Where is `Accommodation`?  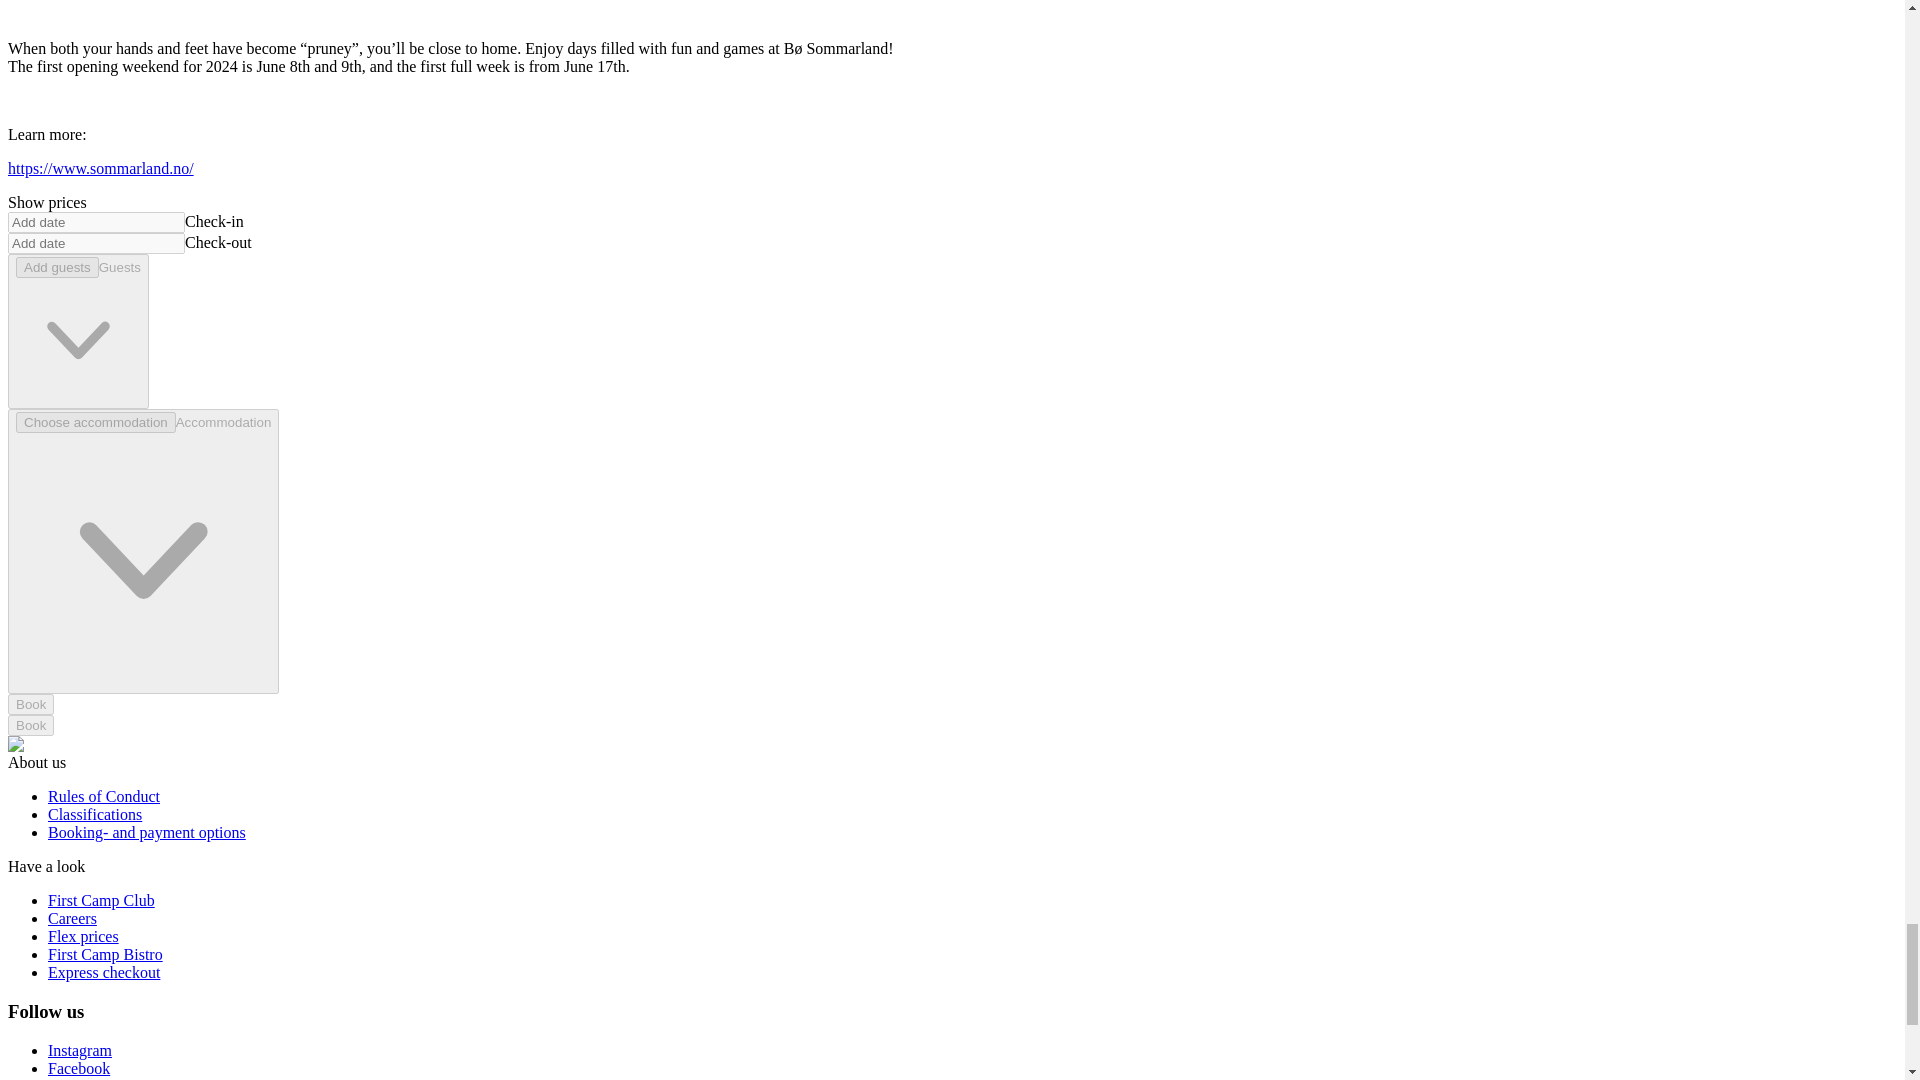
Accommodation is located at coordinates (142, 552).